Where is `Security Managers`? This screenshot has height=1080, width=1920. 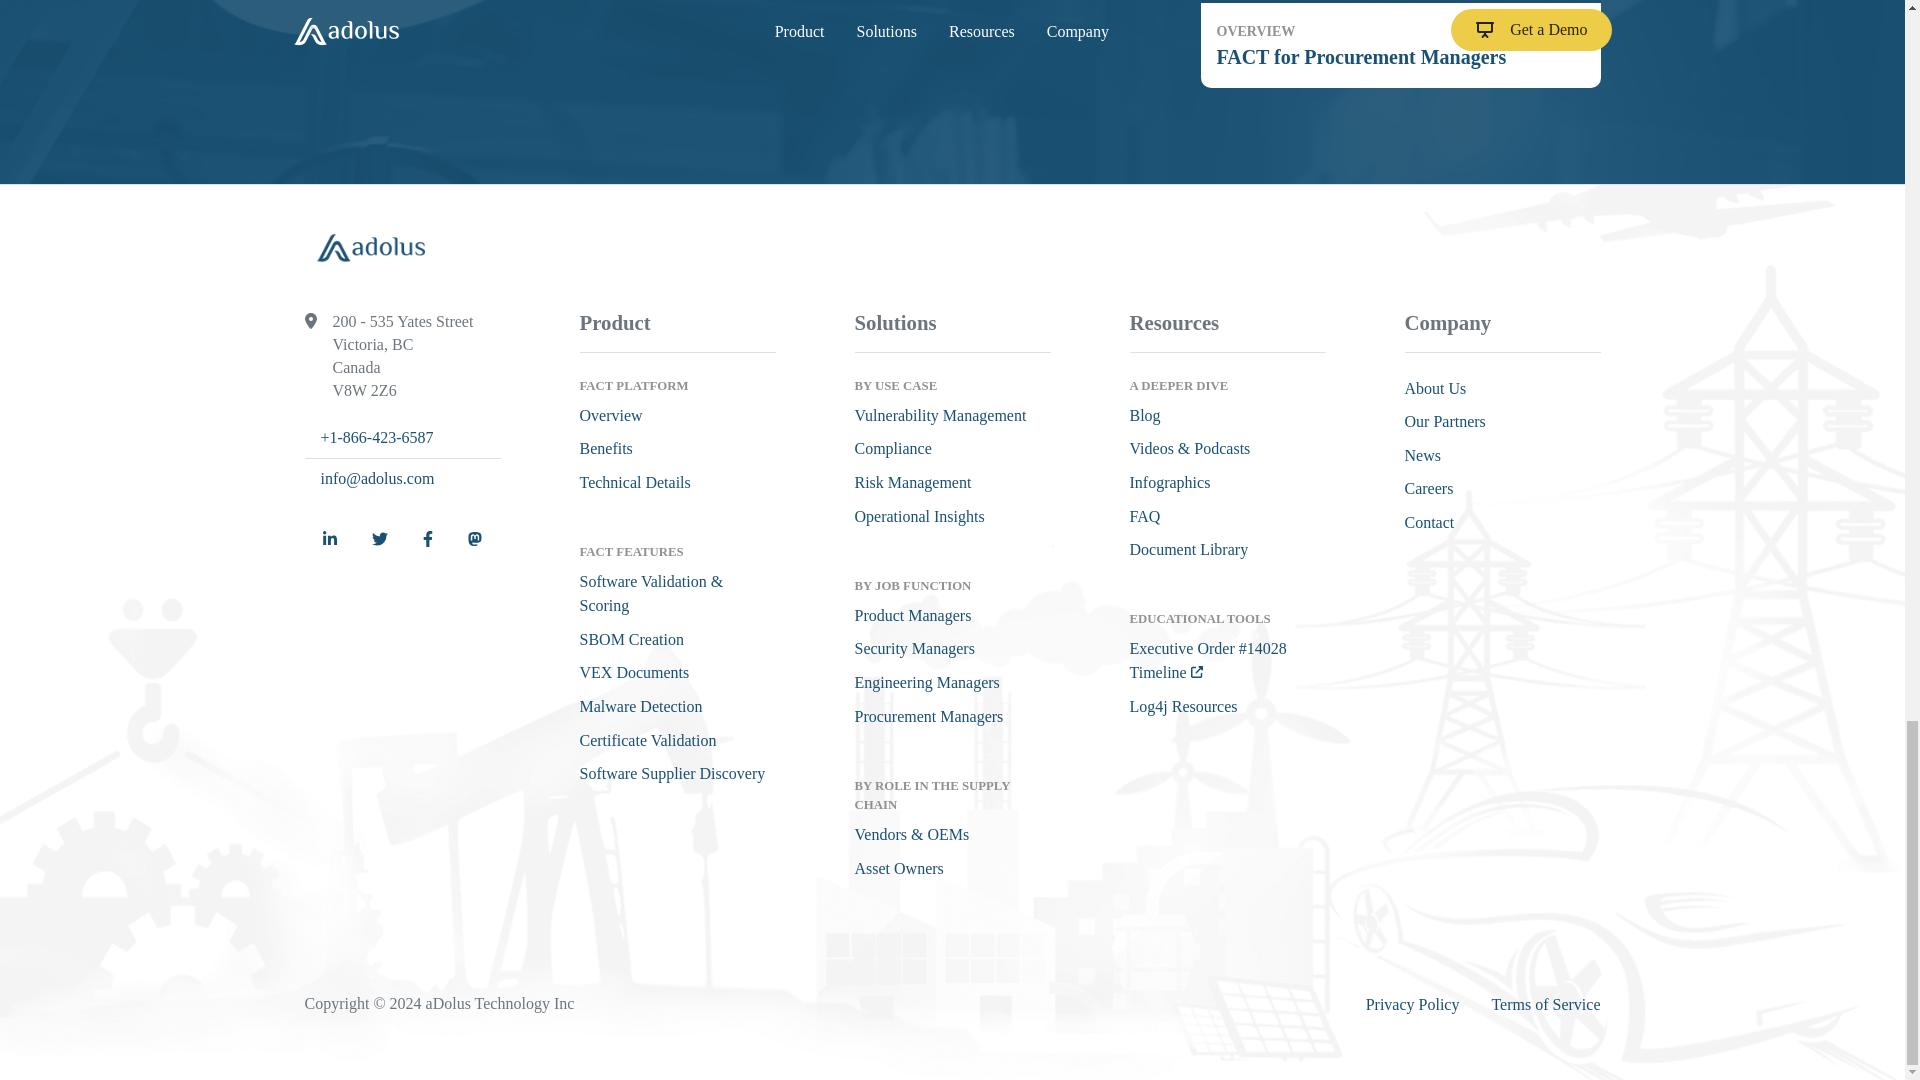
Security Managers is located at coordinates (914, 648).